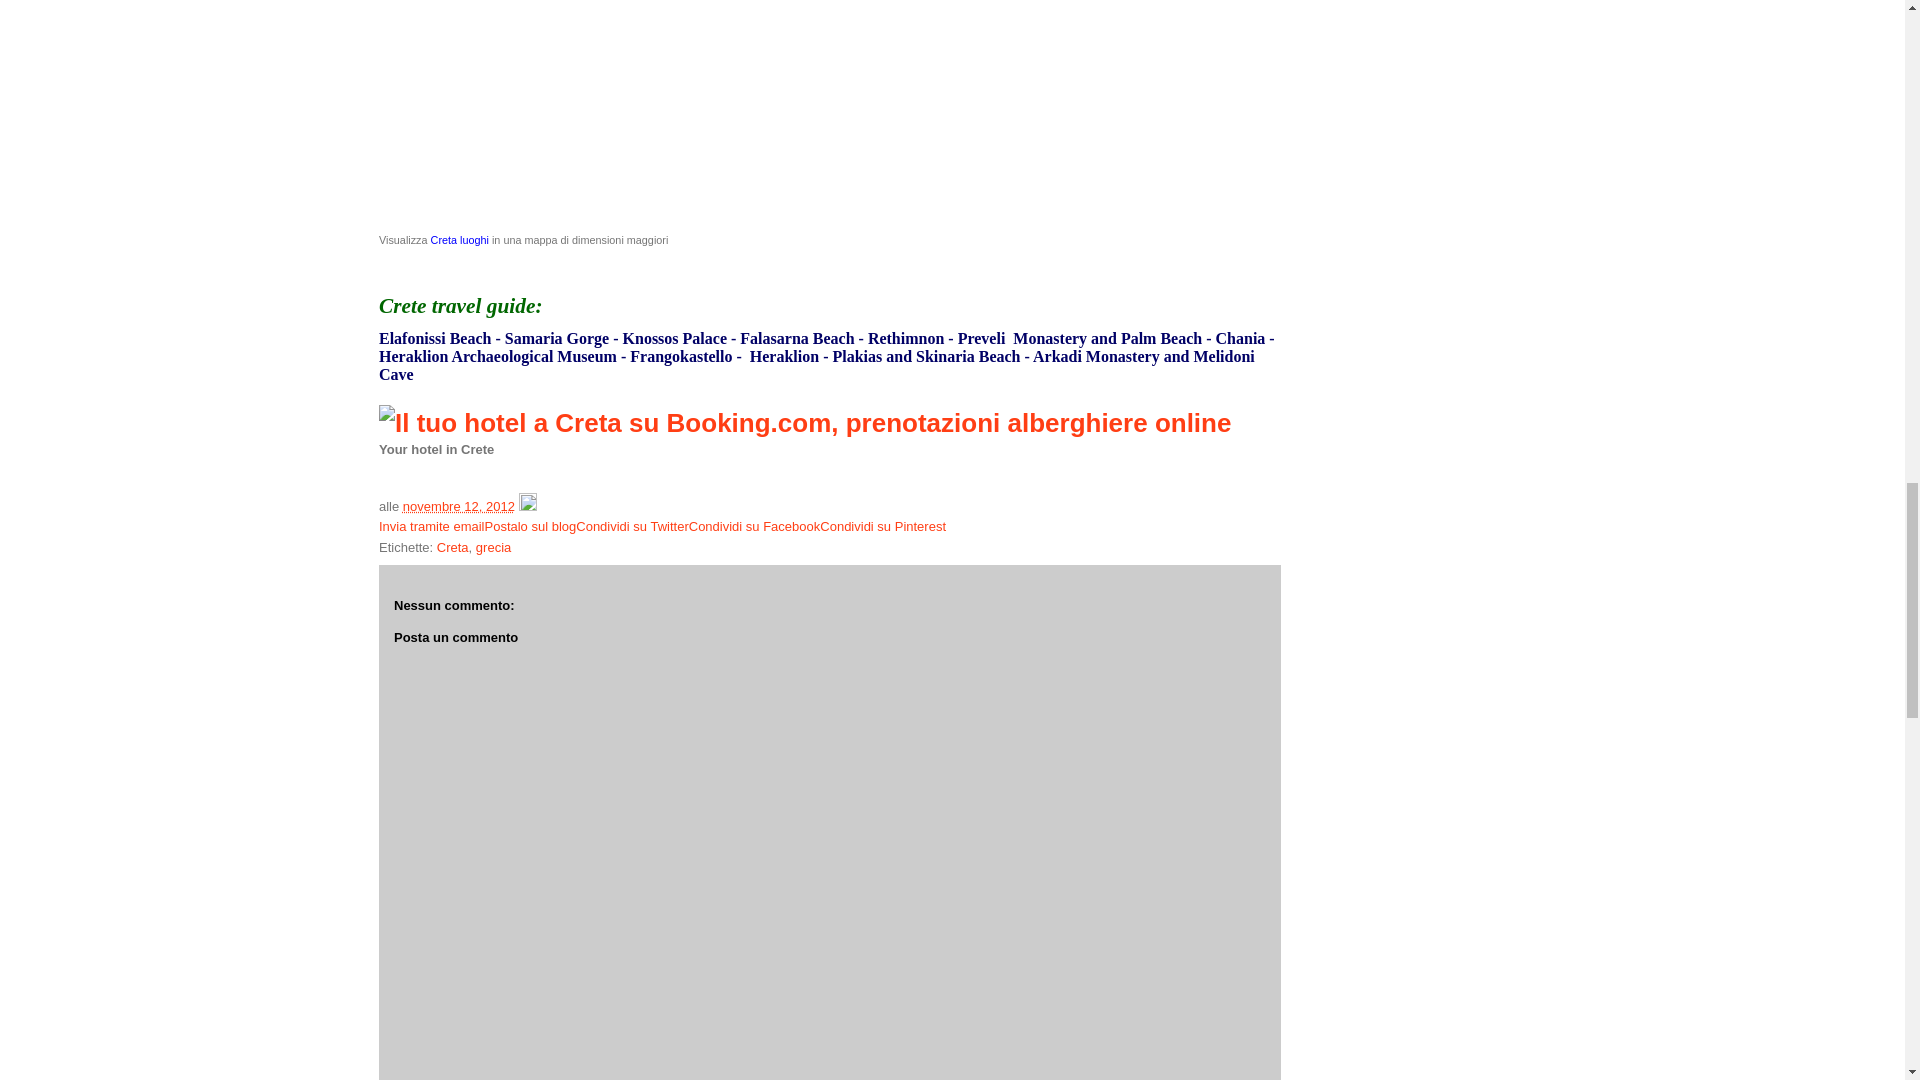 This screenshot has height=1080, width=1920. Describe the element at coordinates (796, 338) in the screenshot. I see `Falasarna Beach` at that location.